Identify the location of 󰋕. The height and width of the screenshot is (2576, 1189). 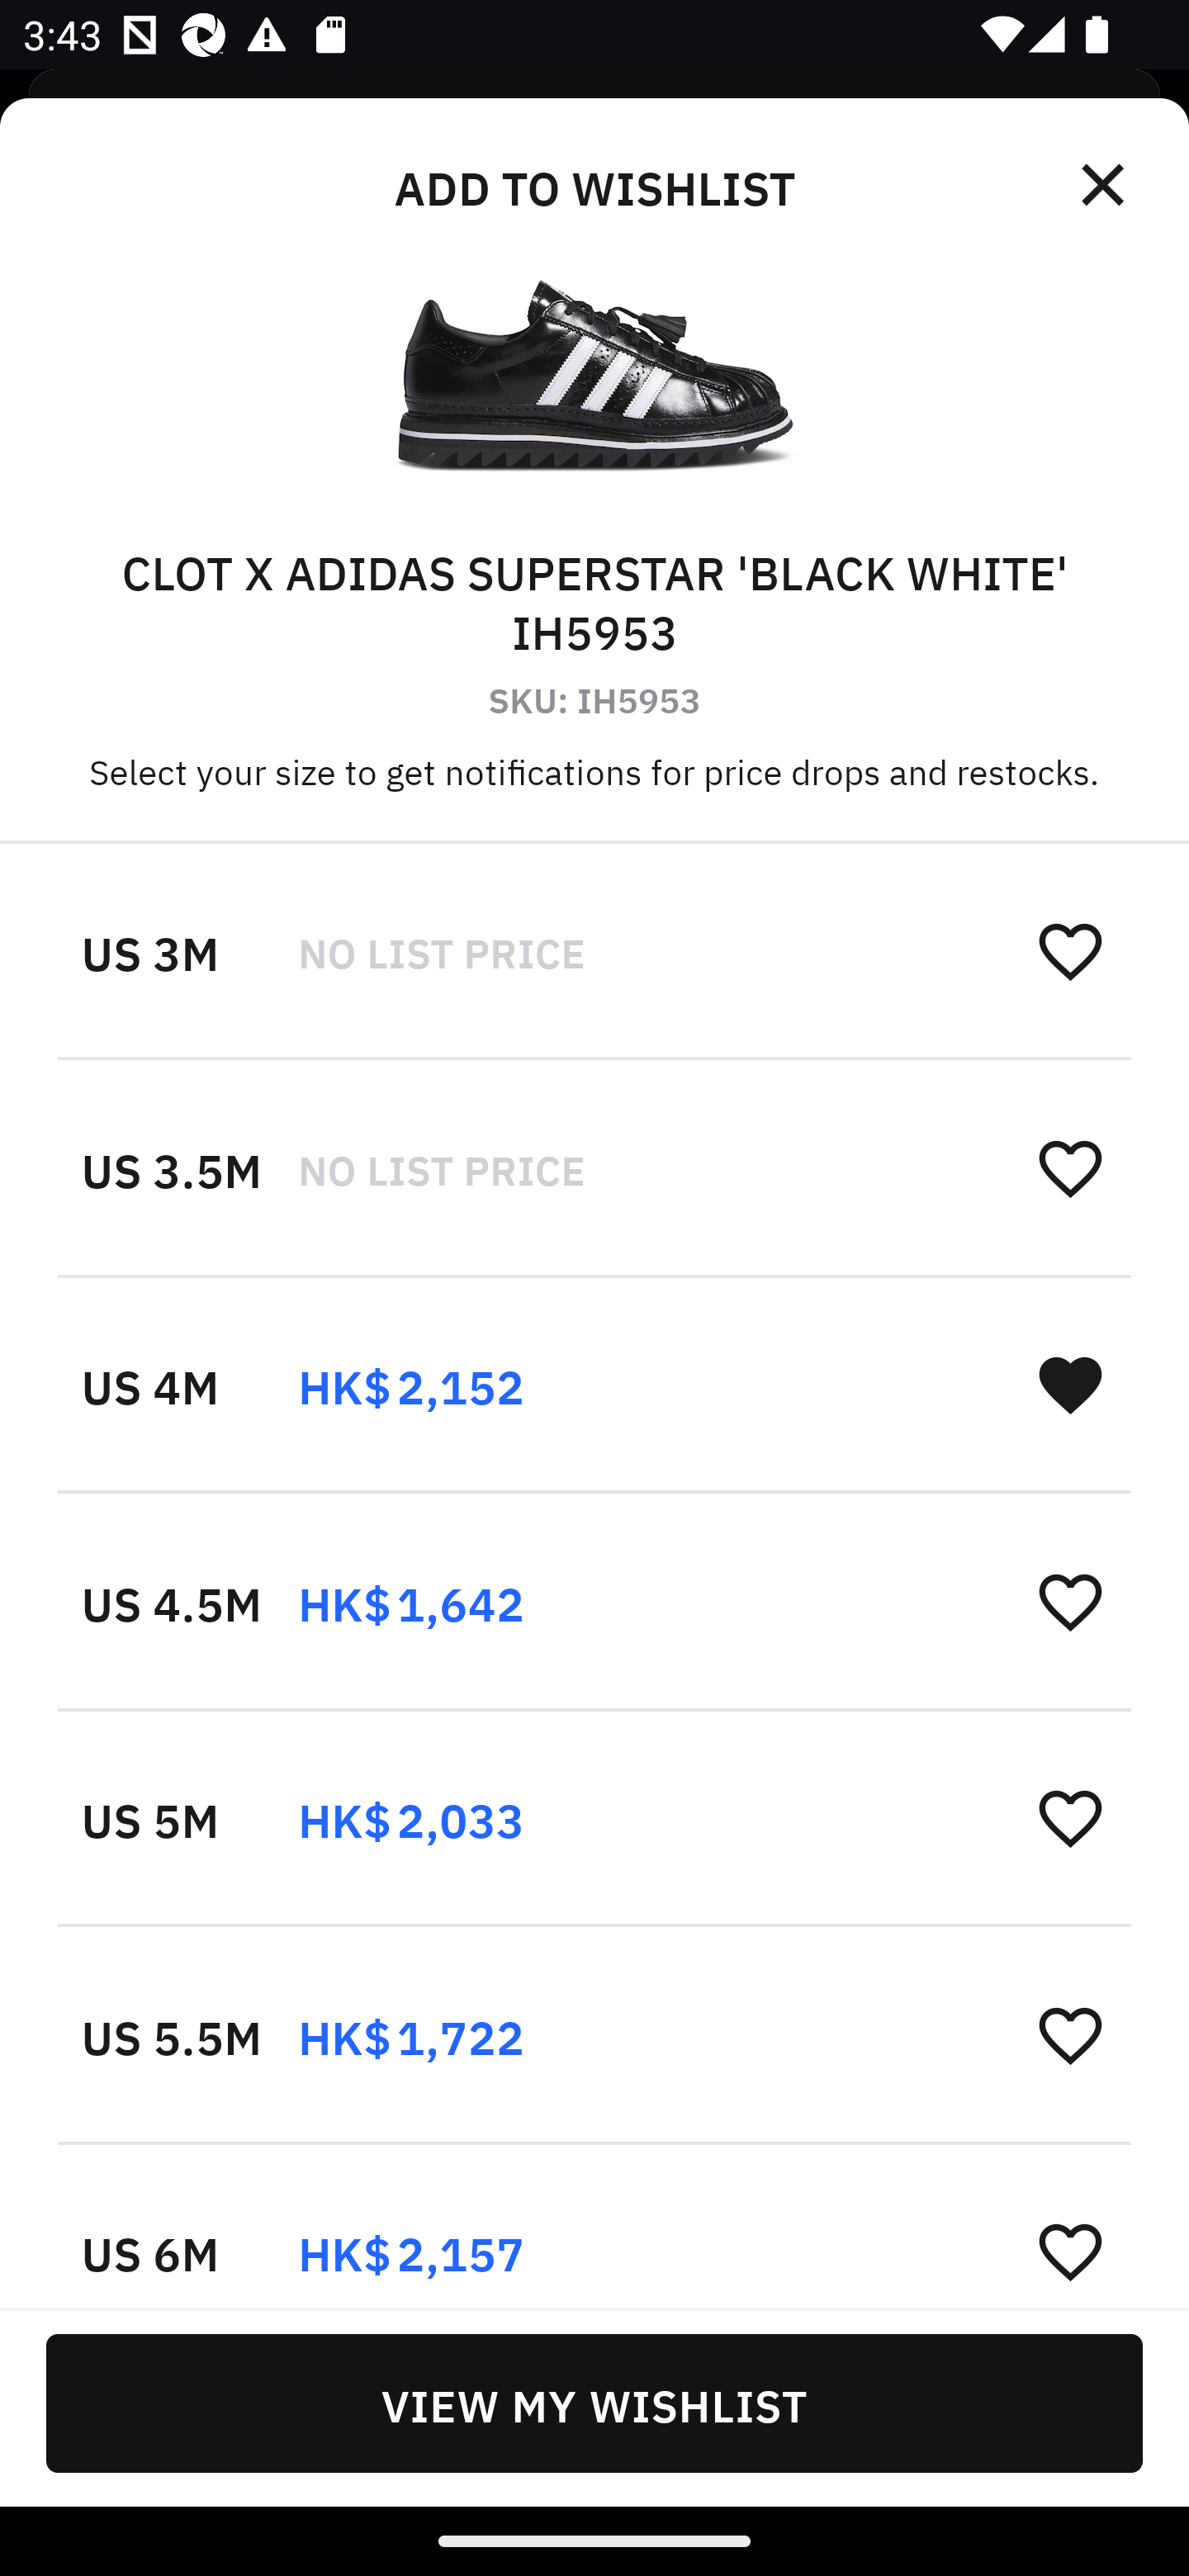
(1070, 1167).